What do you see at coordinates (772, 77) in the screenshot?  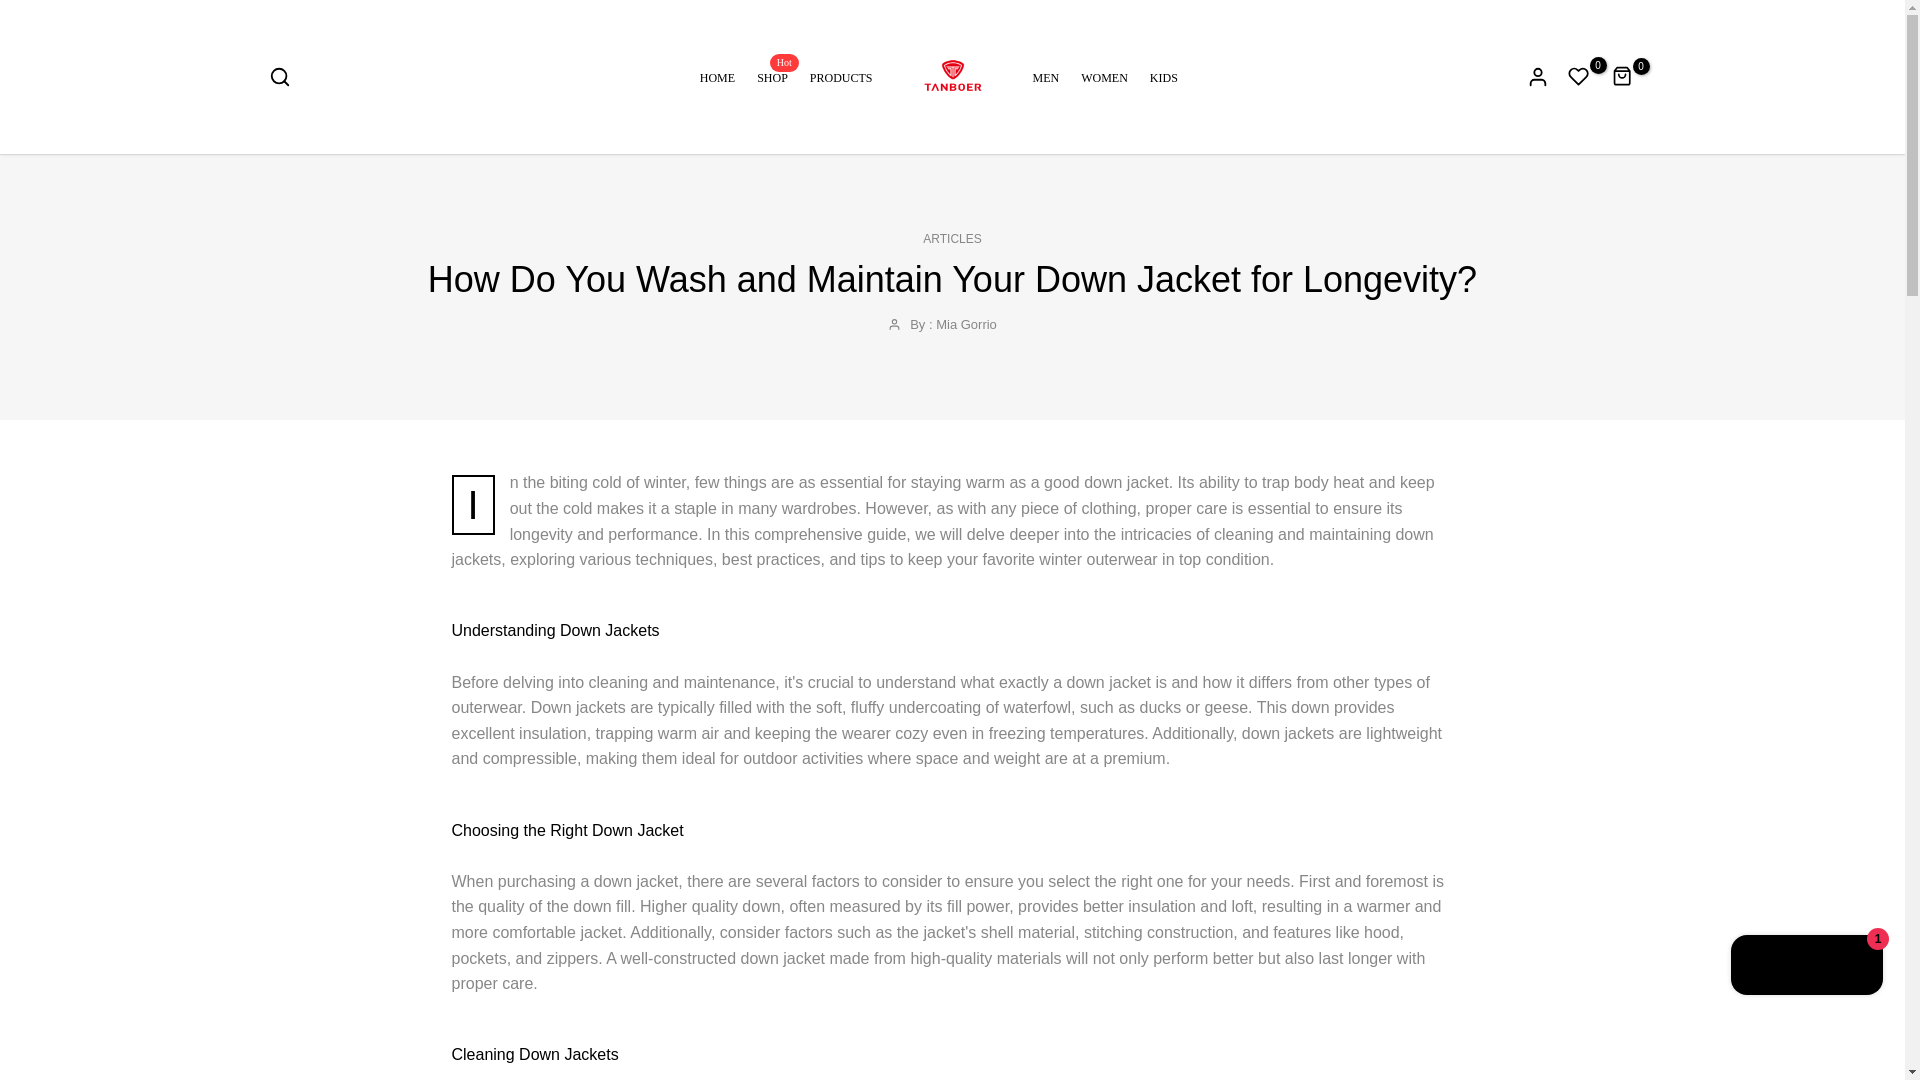 I see `0` at bounding box center [772, 77].